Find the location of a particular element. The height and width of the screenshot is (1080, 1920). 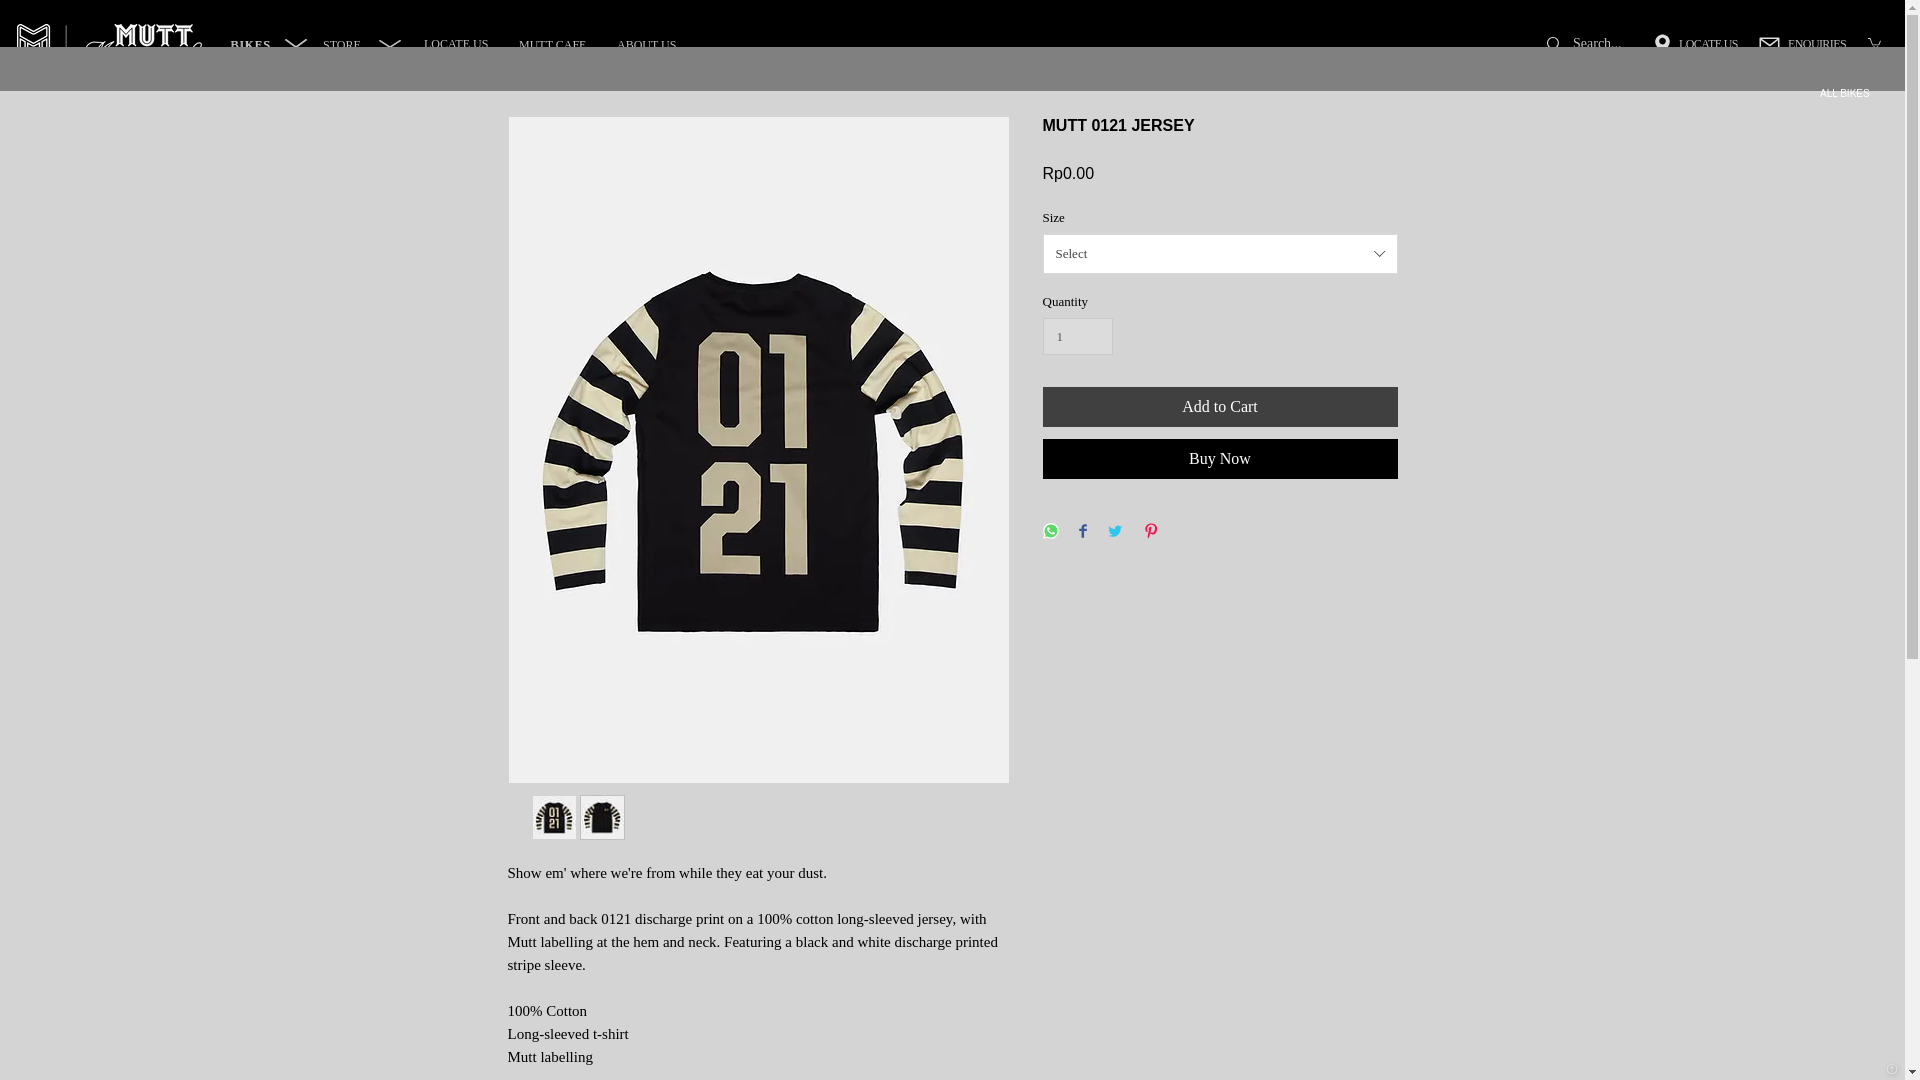

BIKES is located at coordinates (252, 45).